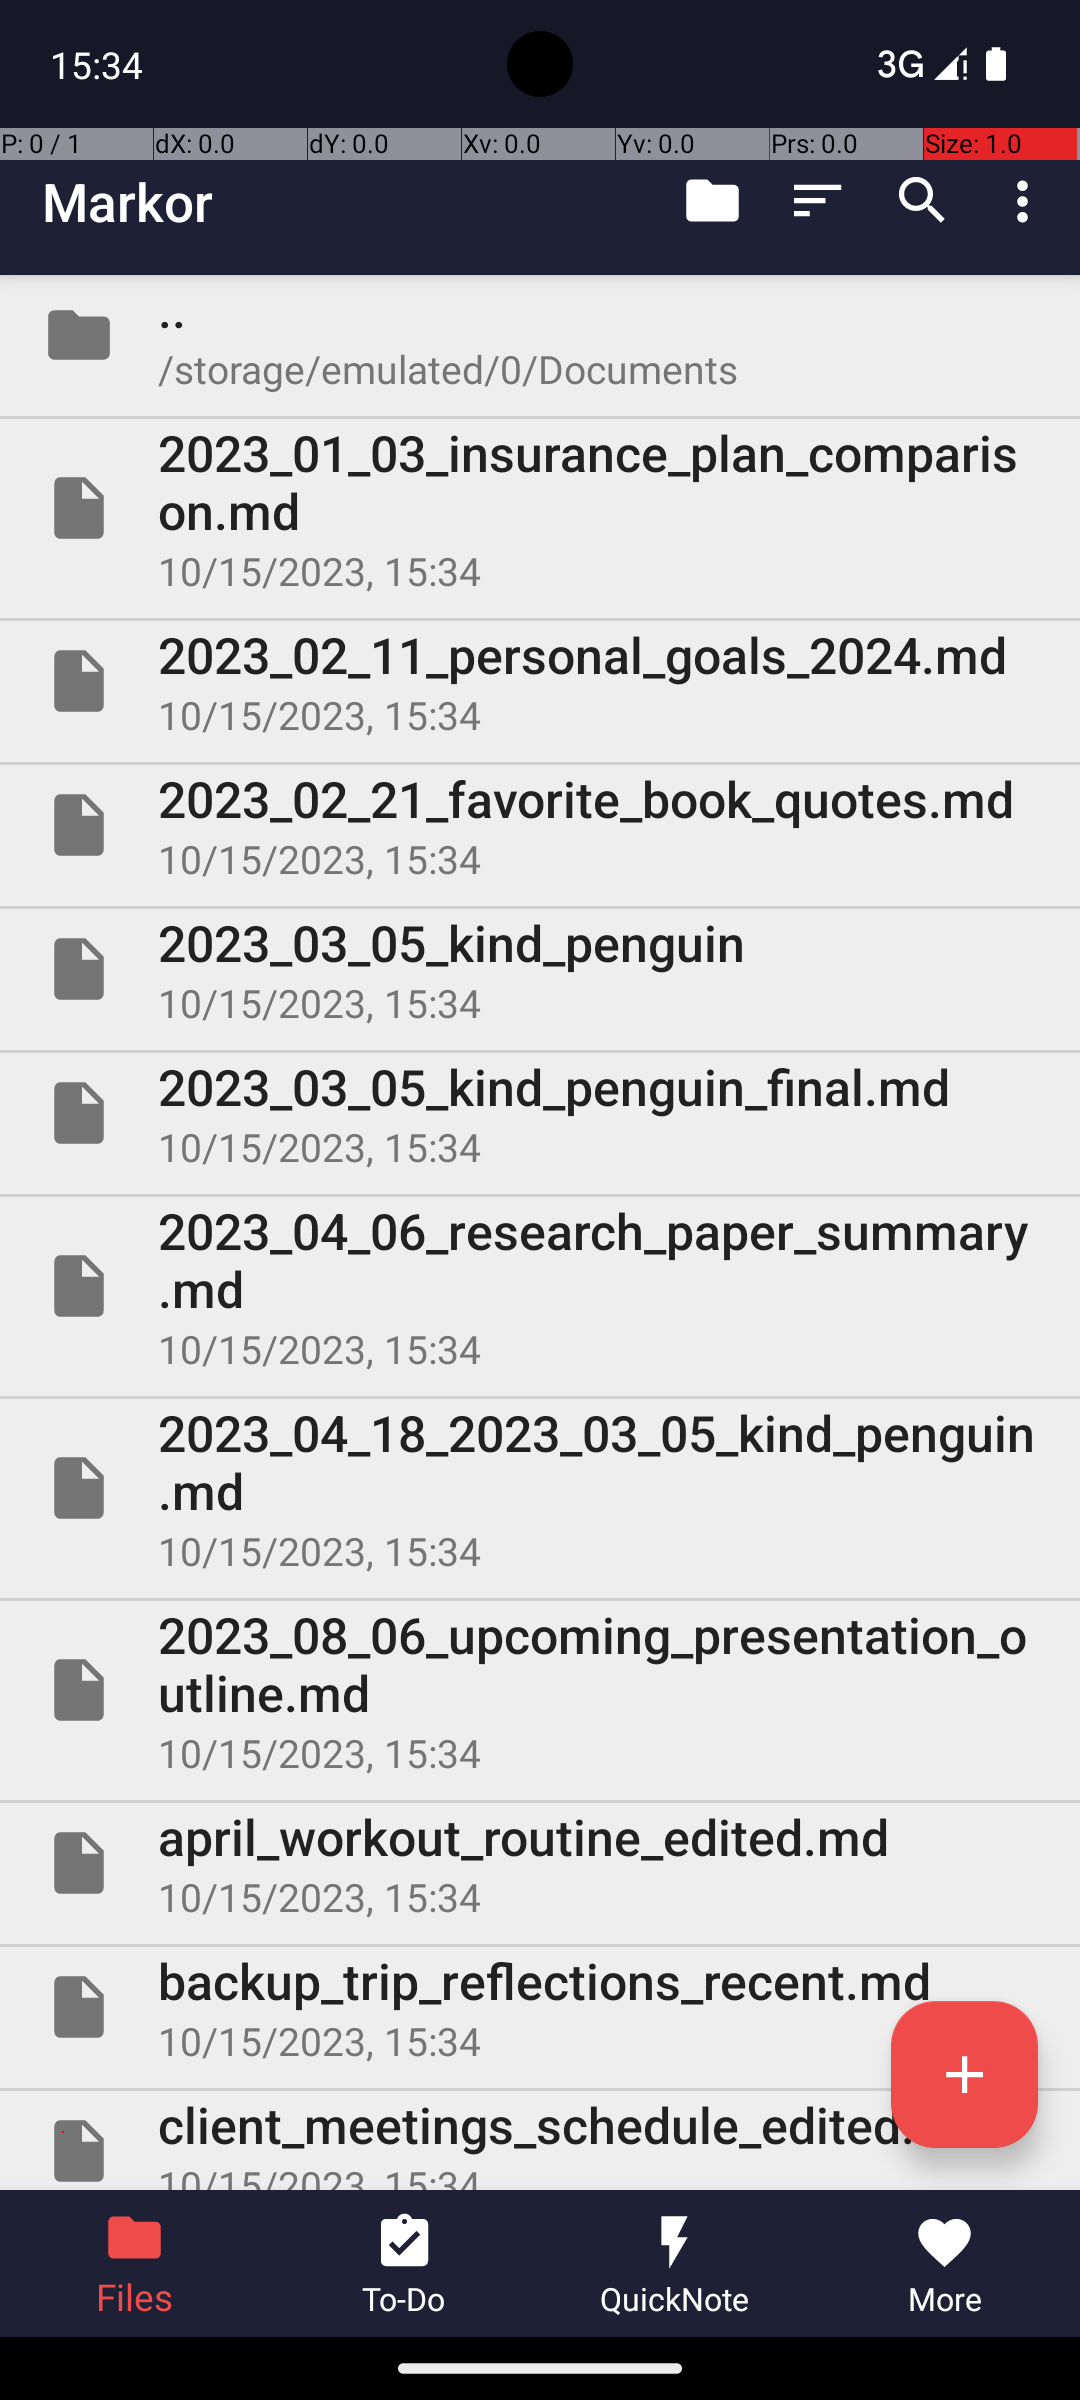 The width and height of the screenshot is (1080, 2400). I want to click on File client_meetings_schedule_edited.md , so click(540, 2140).